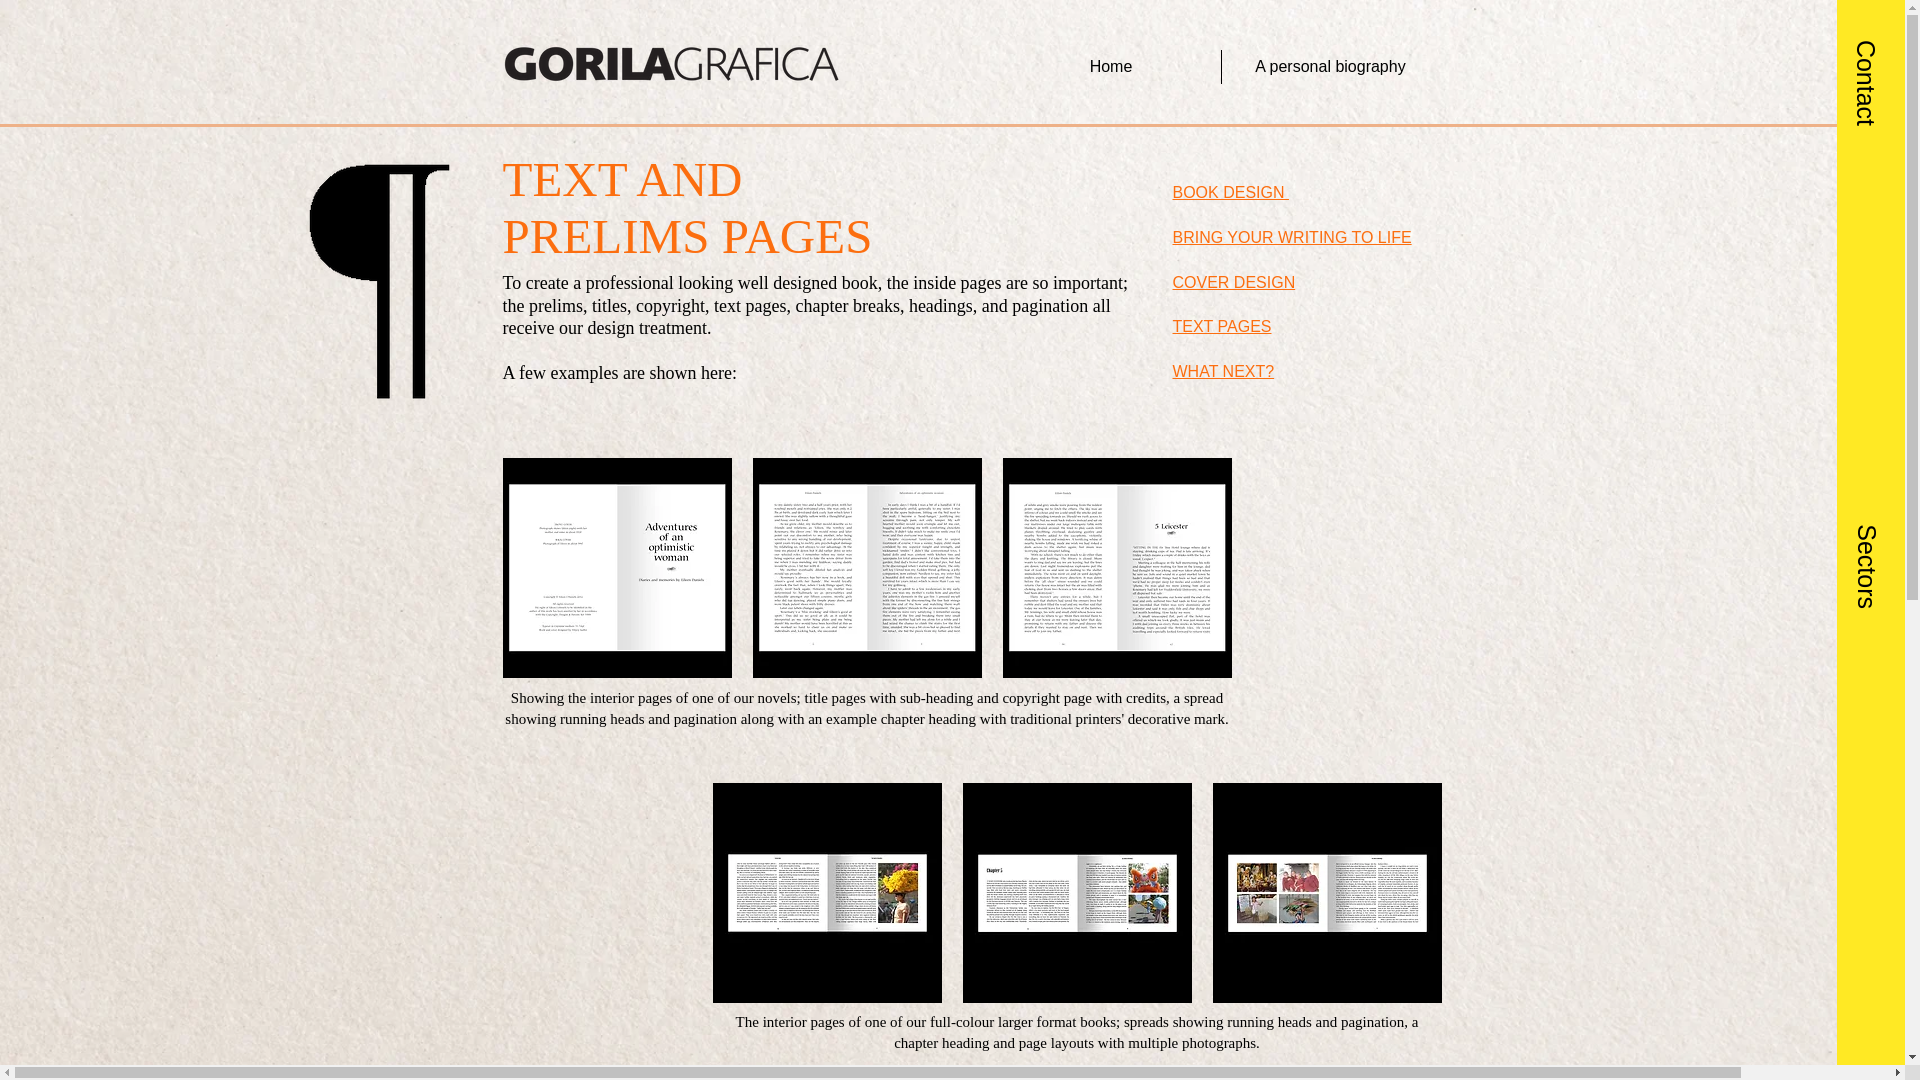  Describe the element at coordinates (1882, 60) in the screenshot. I see `Contact` at that location.